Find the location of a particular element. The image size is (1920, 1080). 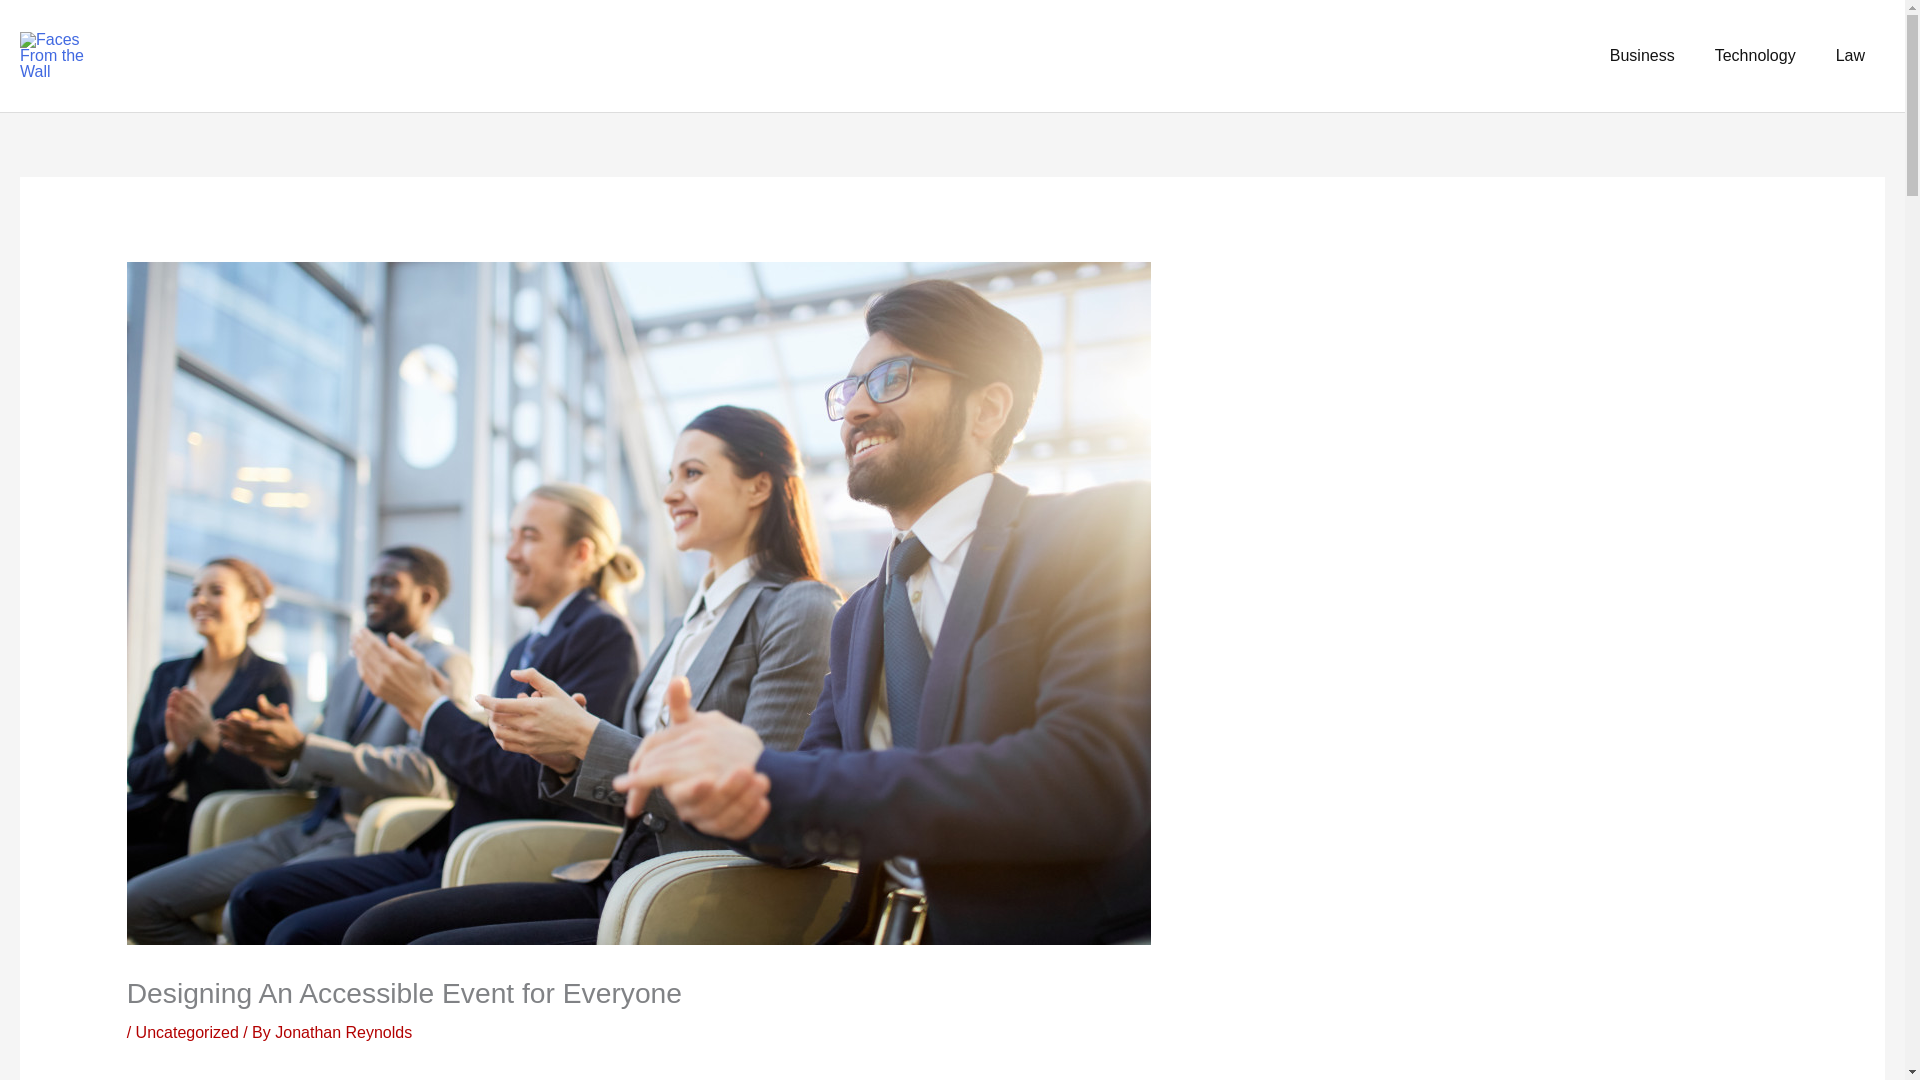

Technology is located at coordinates (1756, 55).